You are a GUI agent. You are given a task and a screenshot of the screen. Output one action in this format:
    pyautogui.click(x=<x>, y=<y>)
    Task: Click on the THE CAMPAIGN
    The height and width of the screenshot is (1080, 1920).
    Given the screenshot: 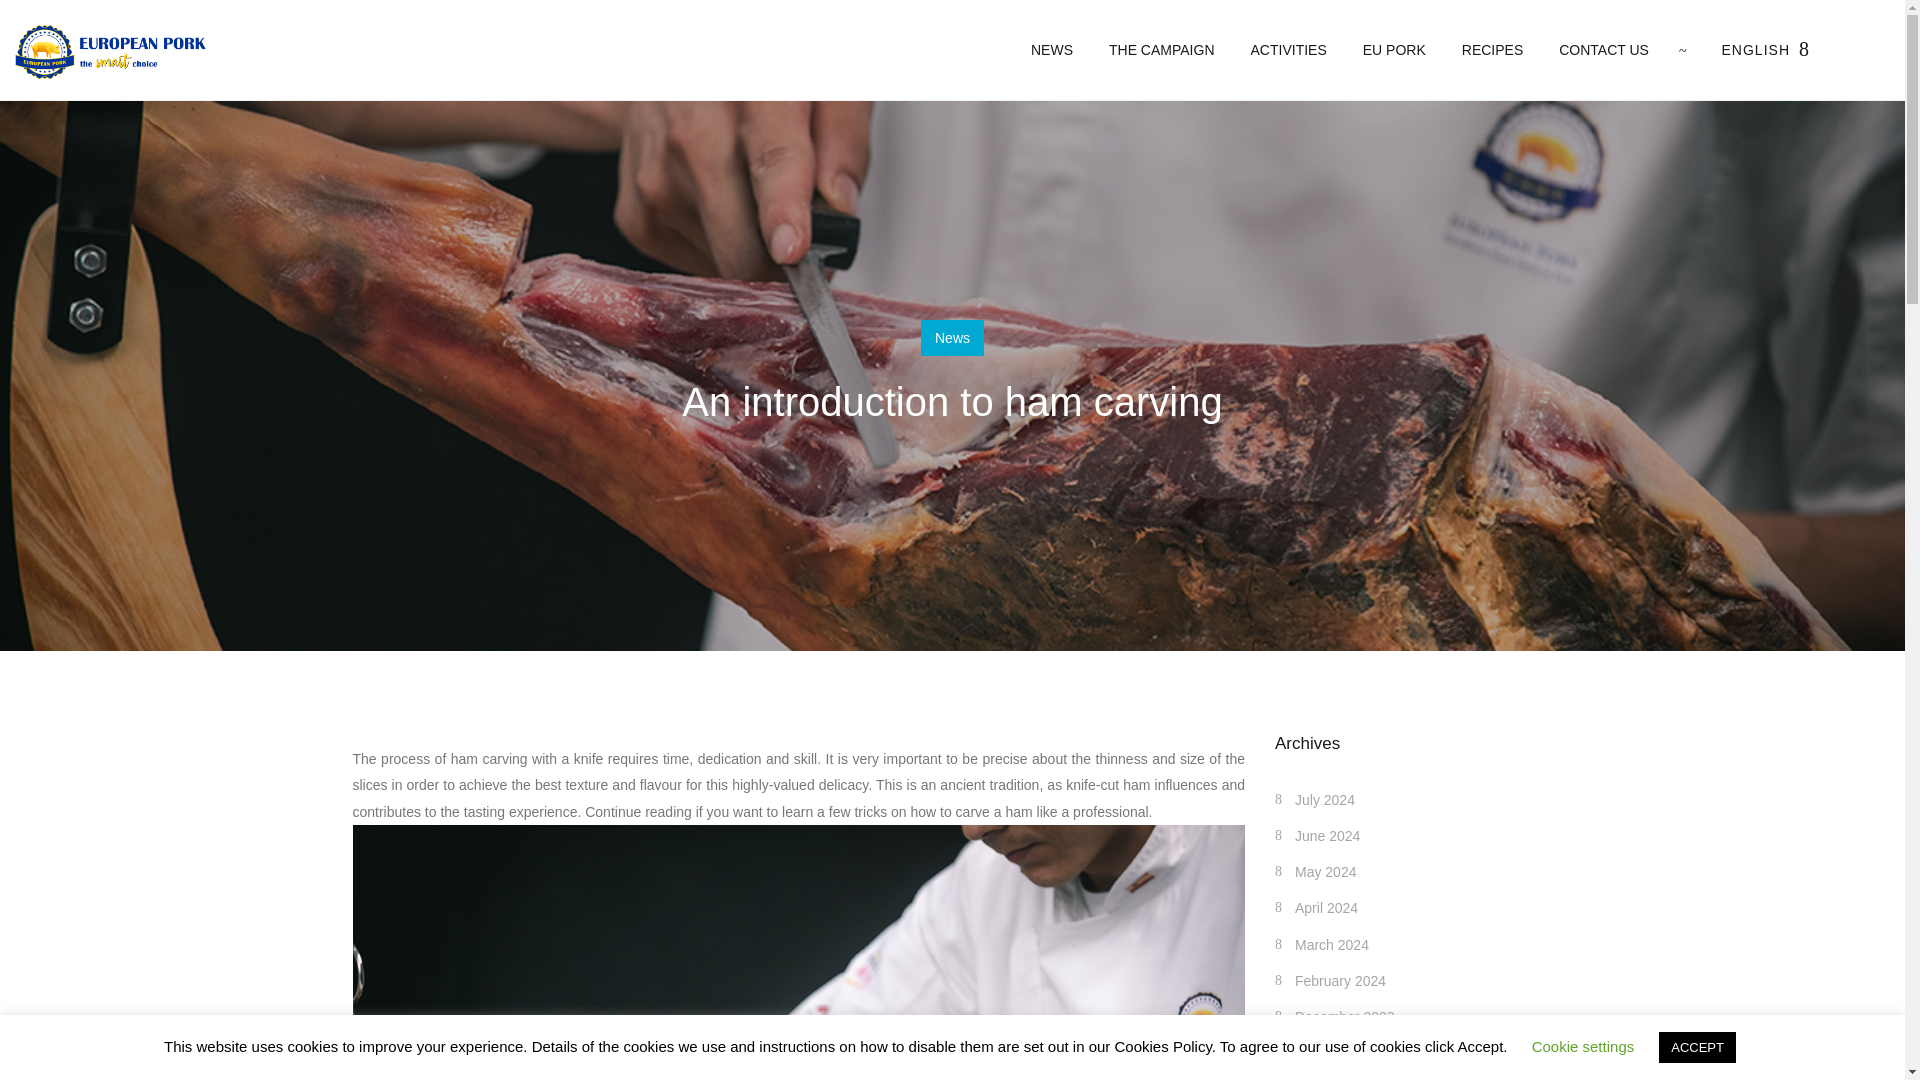 What is the action you would take?
    pyautogui.click(x=1161, y=50)
    